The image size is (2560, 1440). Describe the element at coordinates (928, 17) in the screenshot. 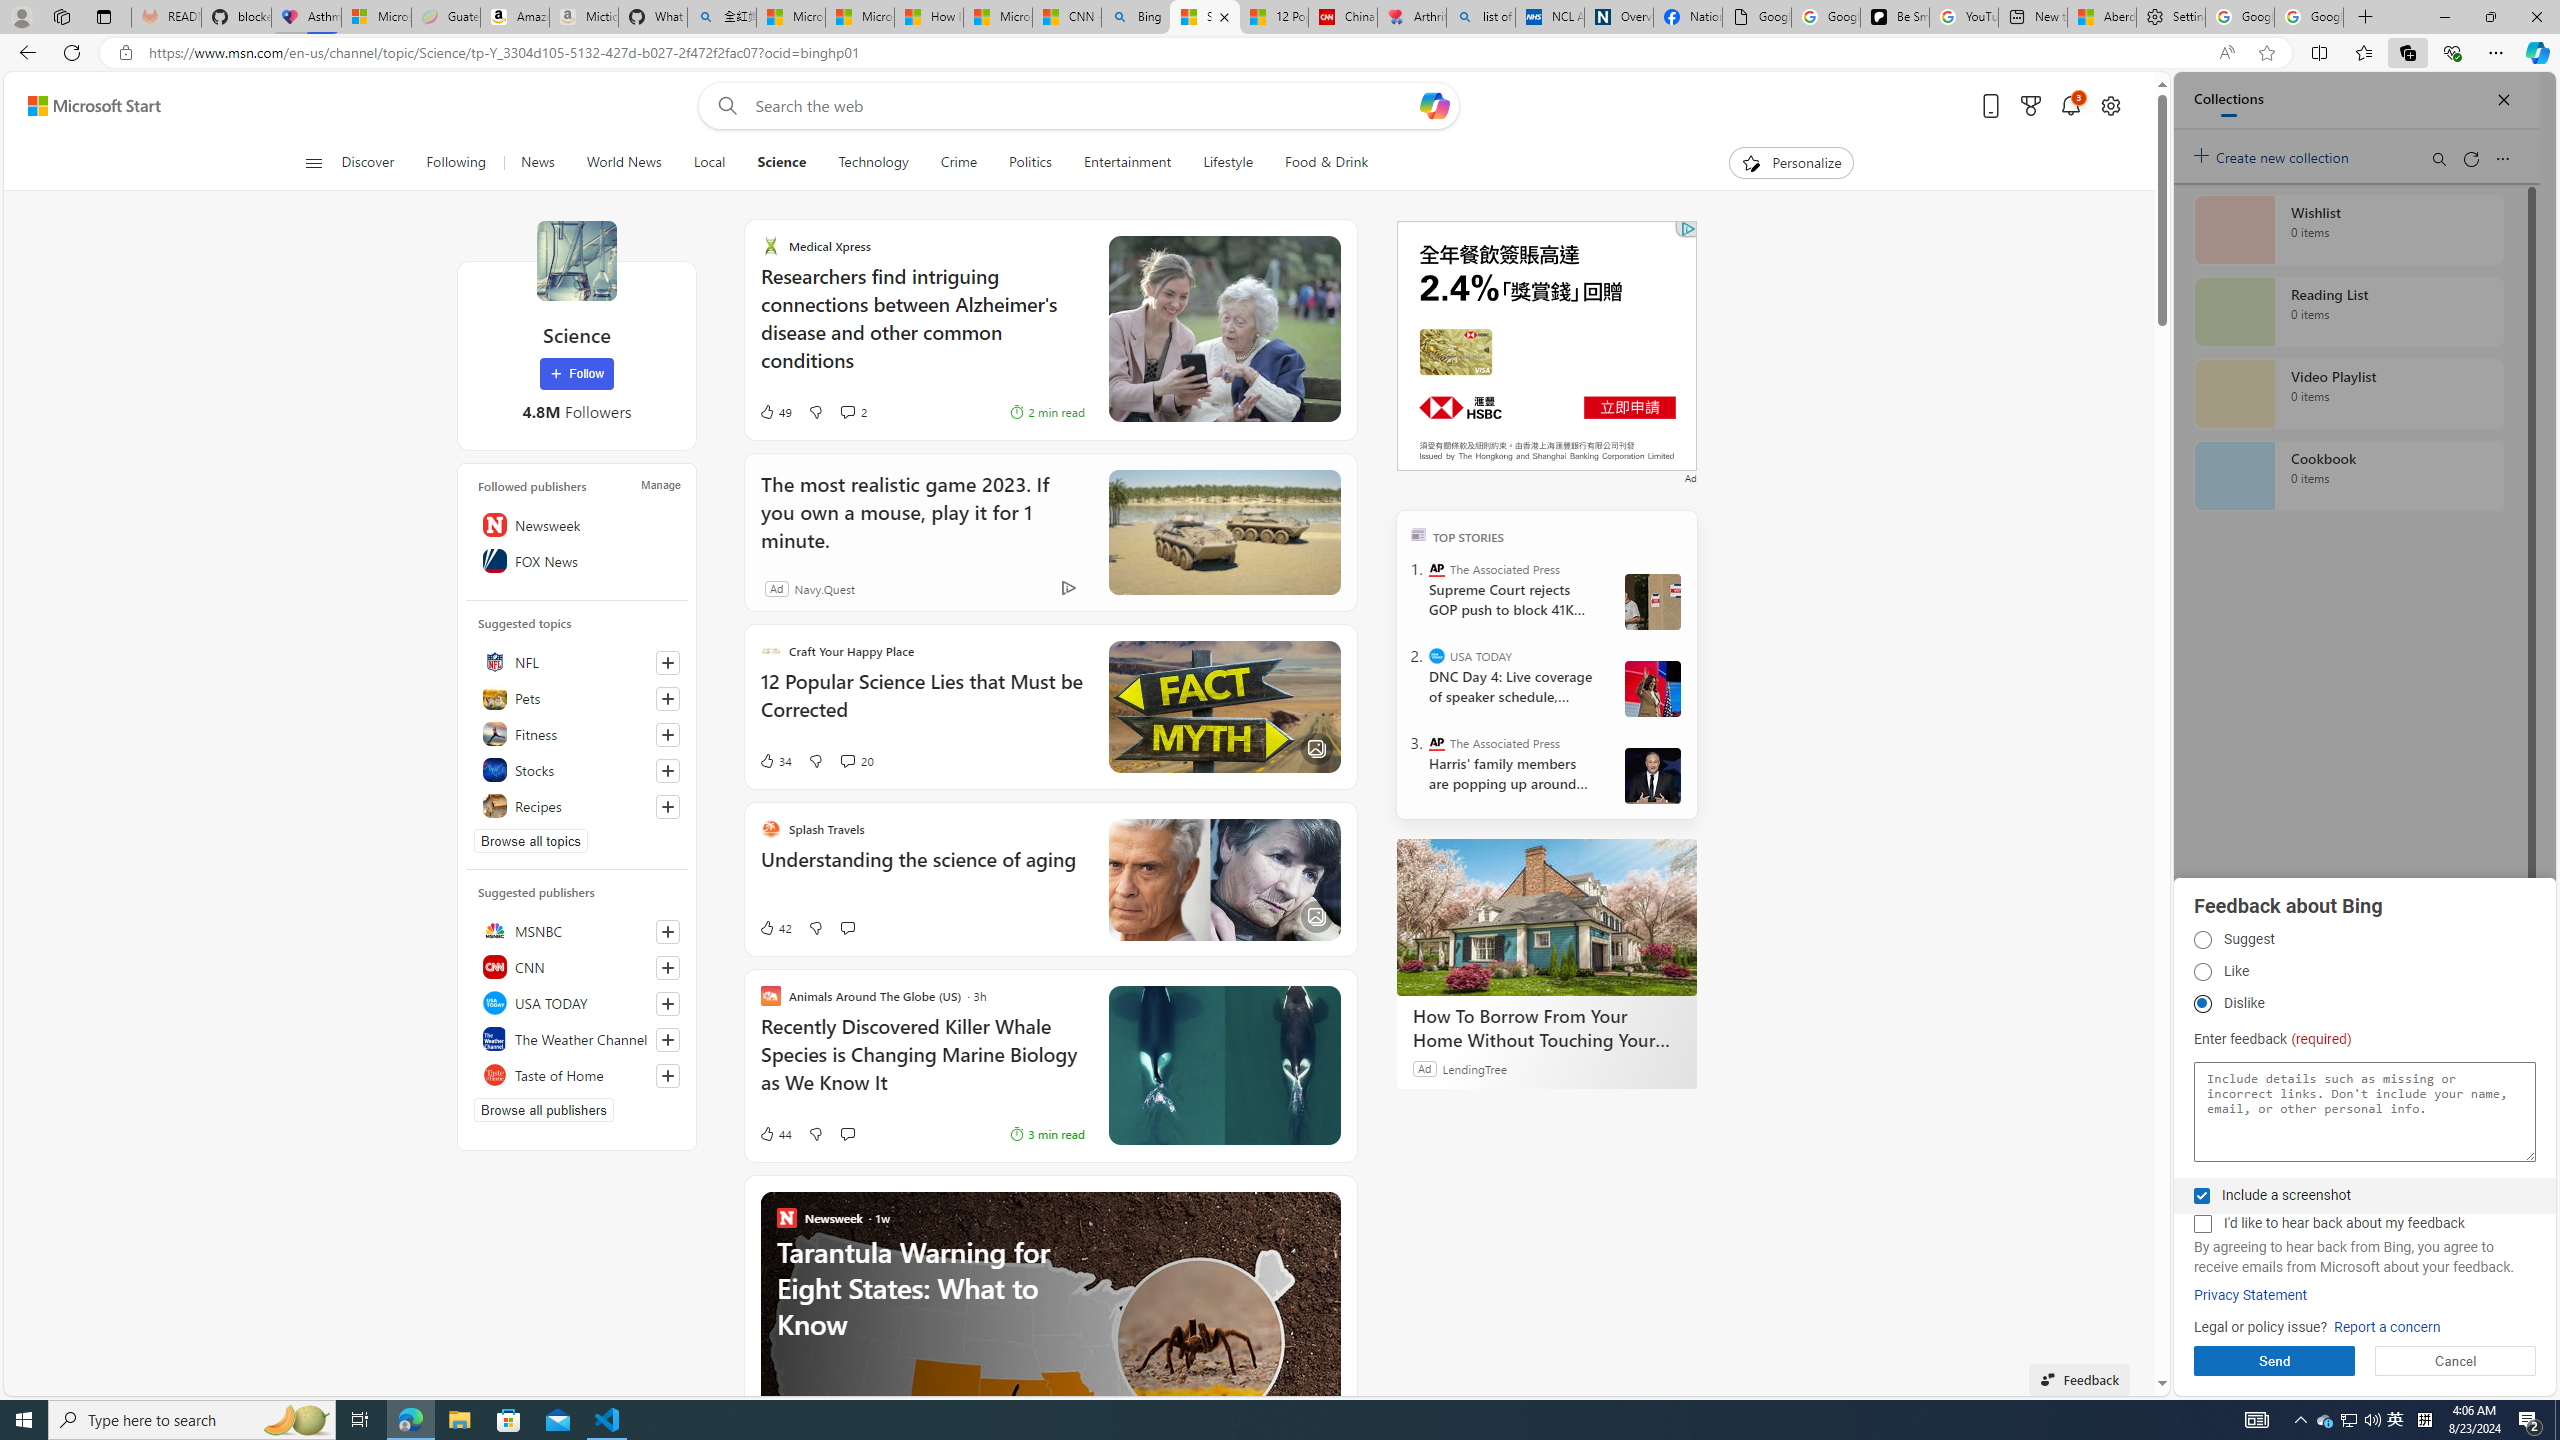

I see `How I Got Rid of Microsoft Edge's Unnecessary Features` at that location.